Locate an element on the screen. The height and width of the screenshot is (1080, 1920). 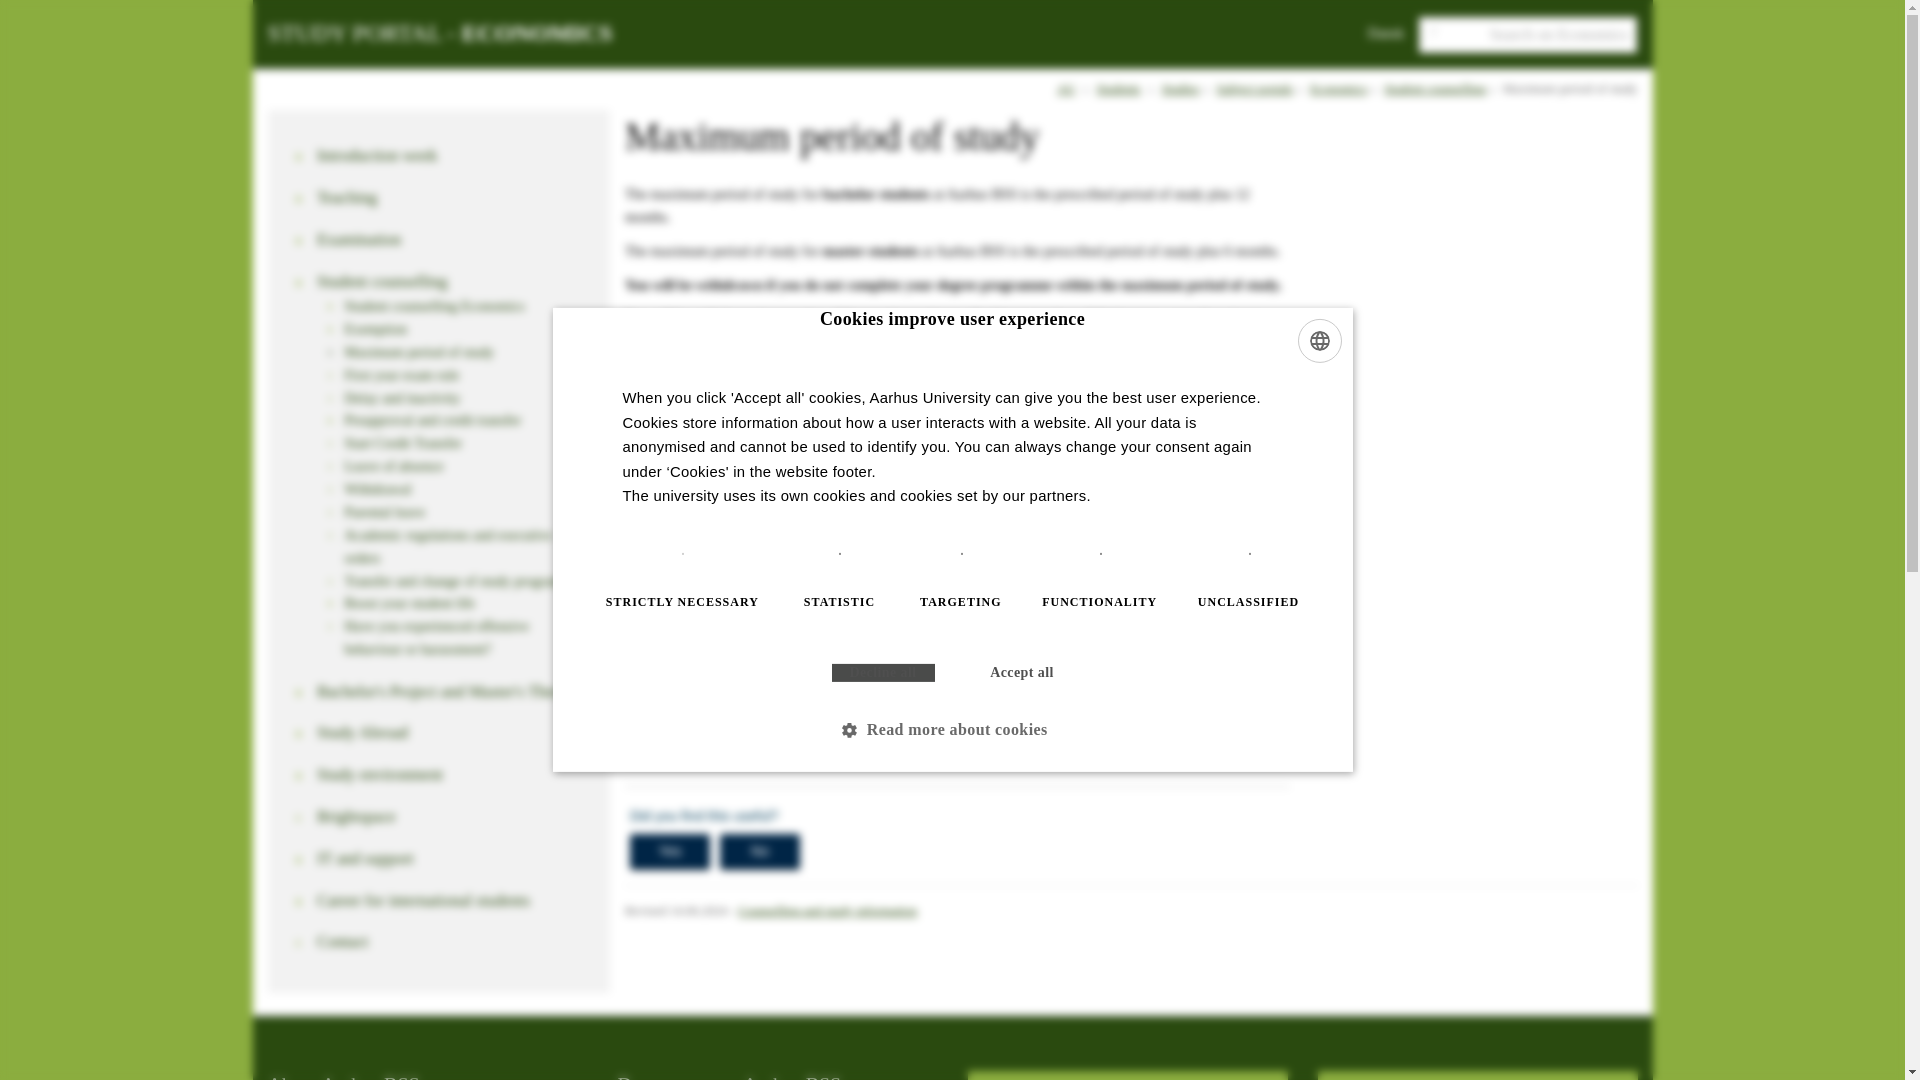
Career for international students is located at coordinates (452, 900).